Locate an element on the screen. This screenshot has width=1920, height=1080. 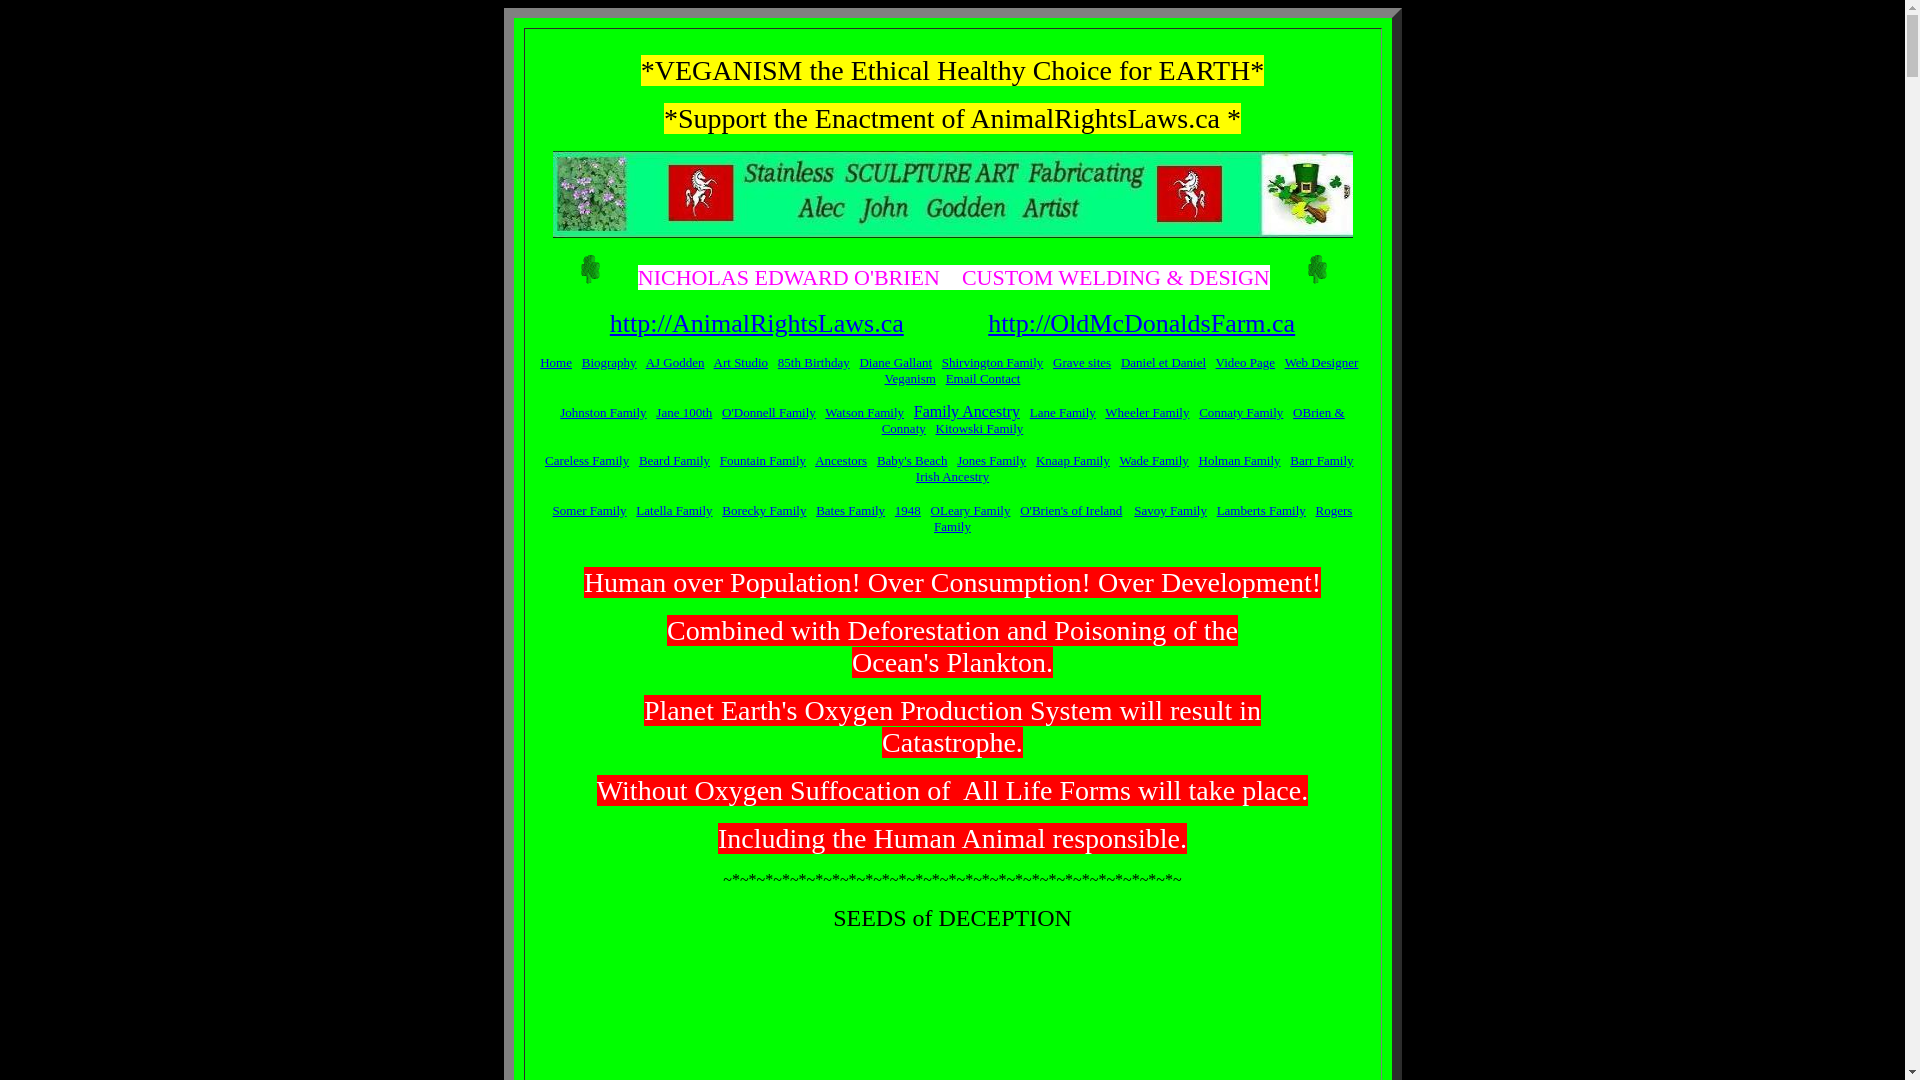
http://AnimalRightsLaws.ca is located at coordinates (757, 324).